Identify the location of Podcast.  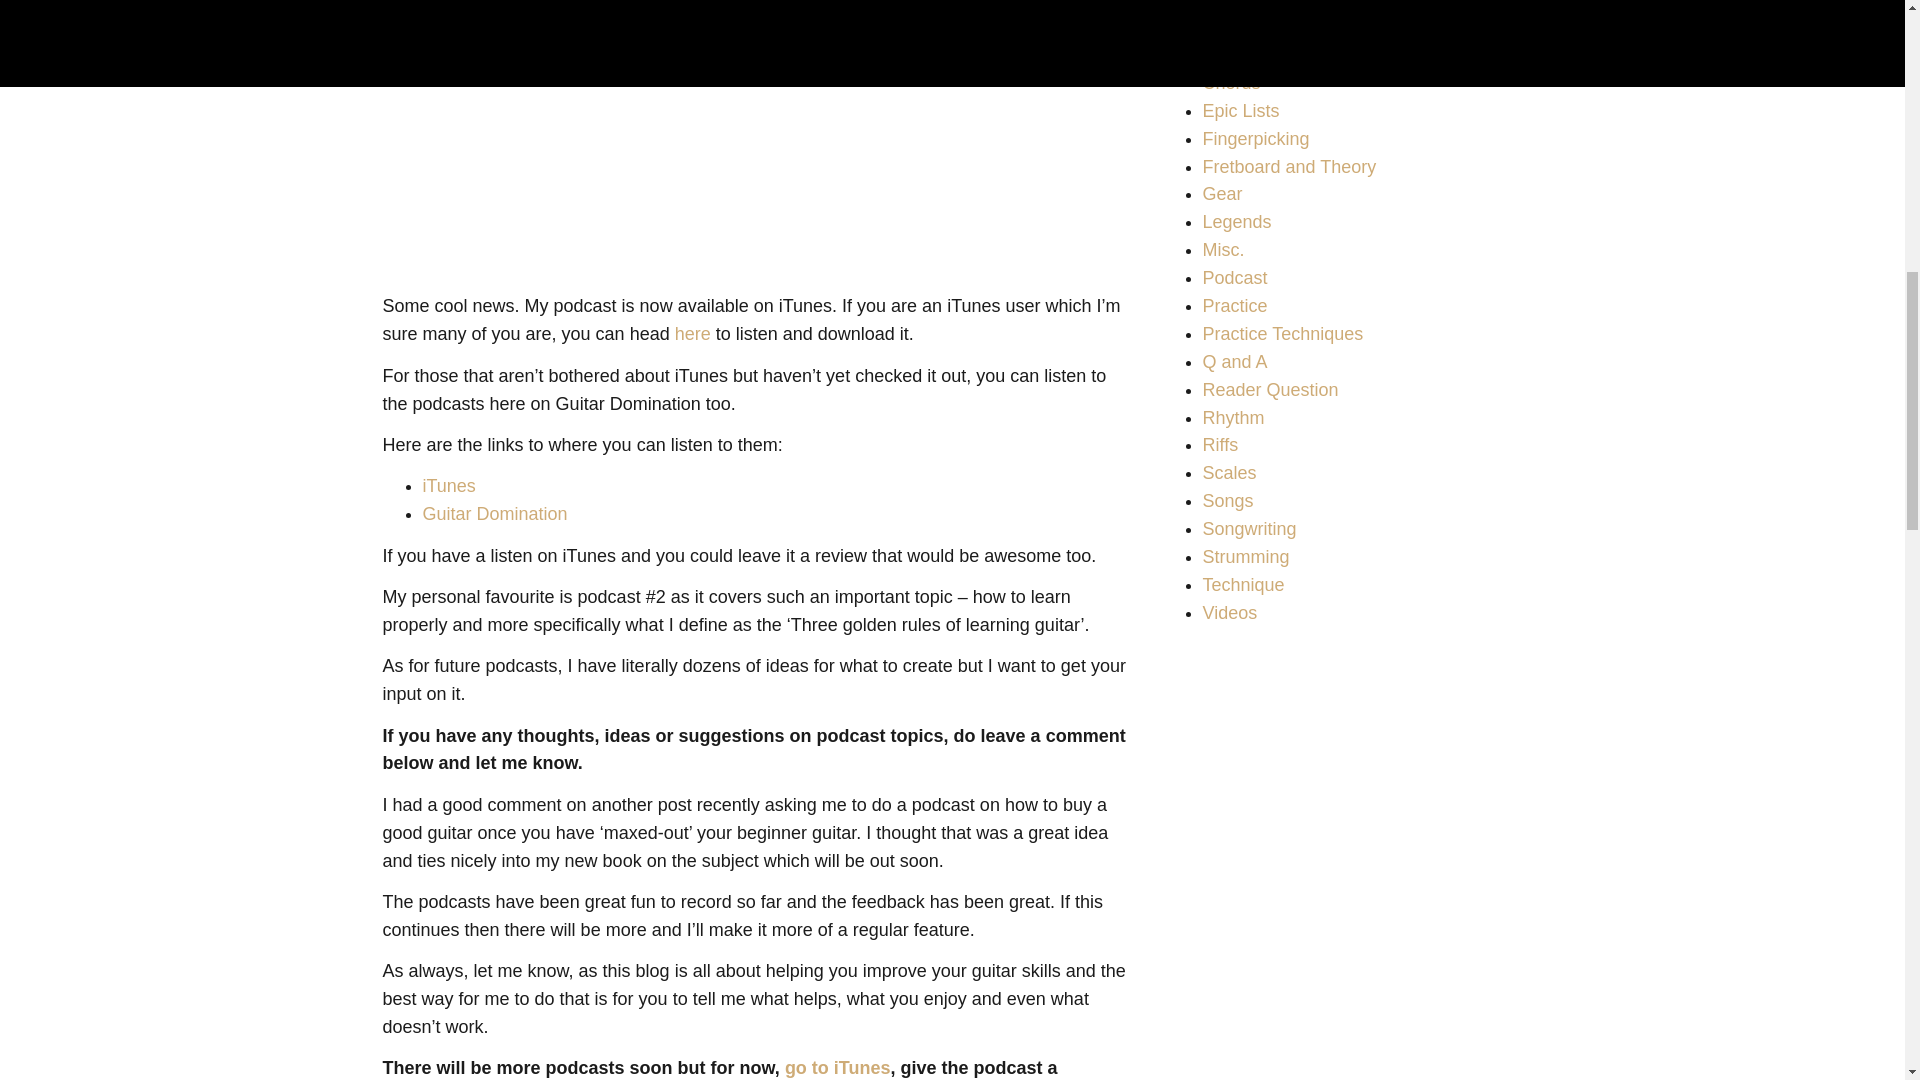
(1234, 278).